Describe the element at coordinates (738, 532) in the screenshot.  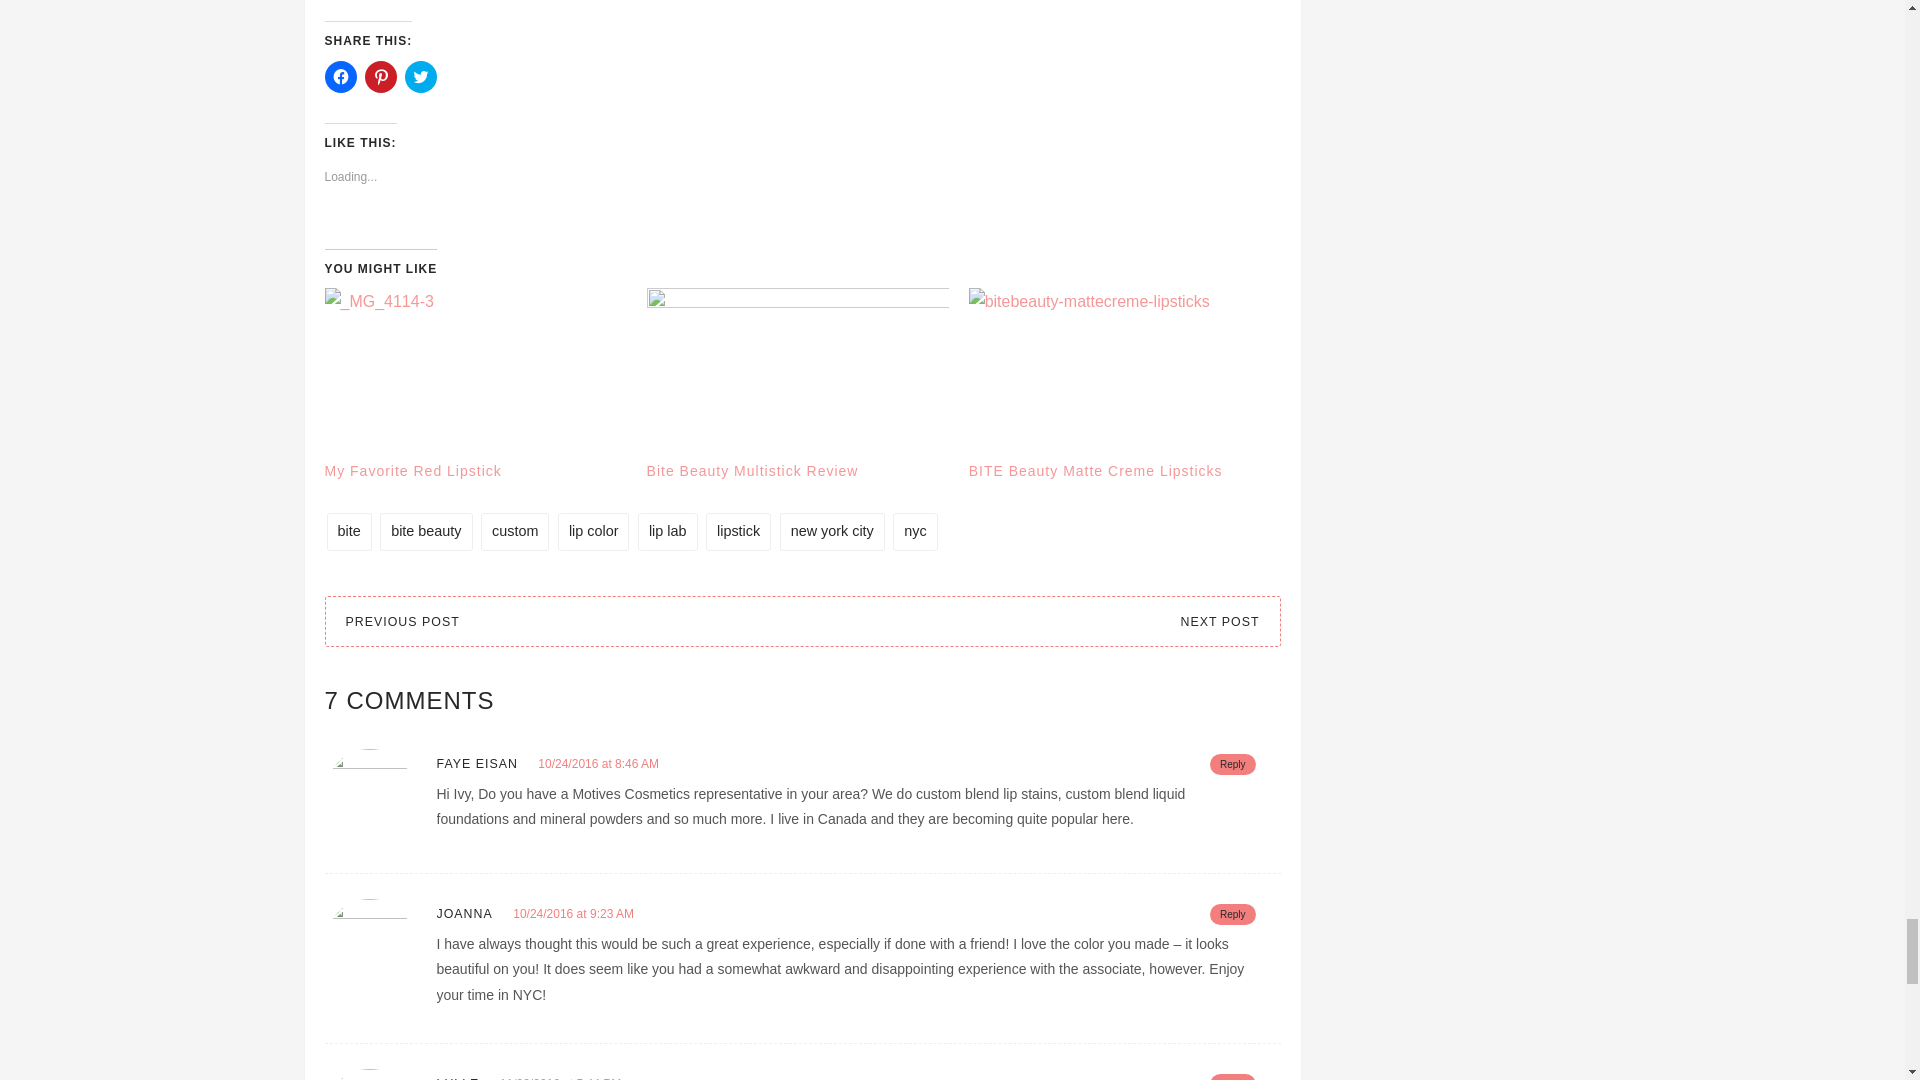
I see `lipstick` at that location.